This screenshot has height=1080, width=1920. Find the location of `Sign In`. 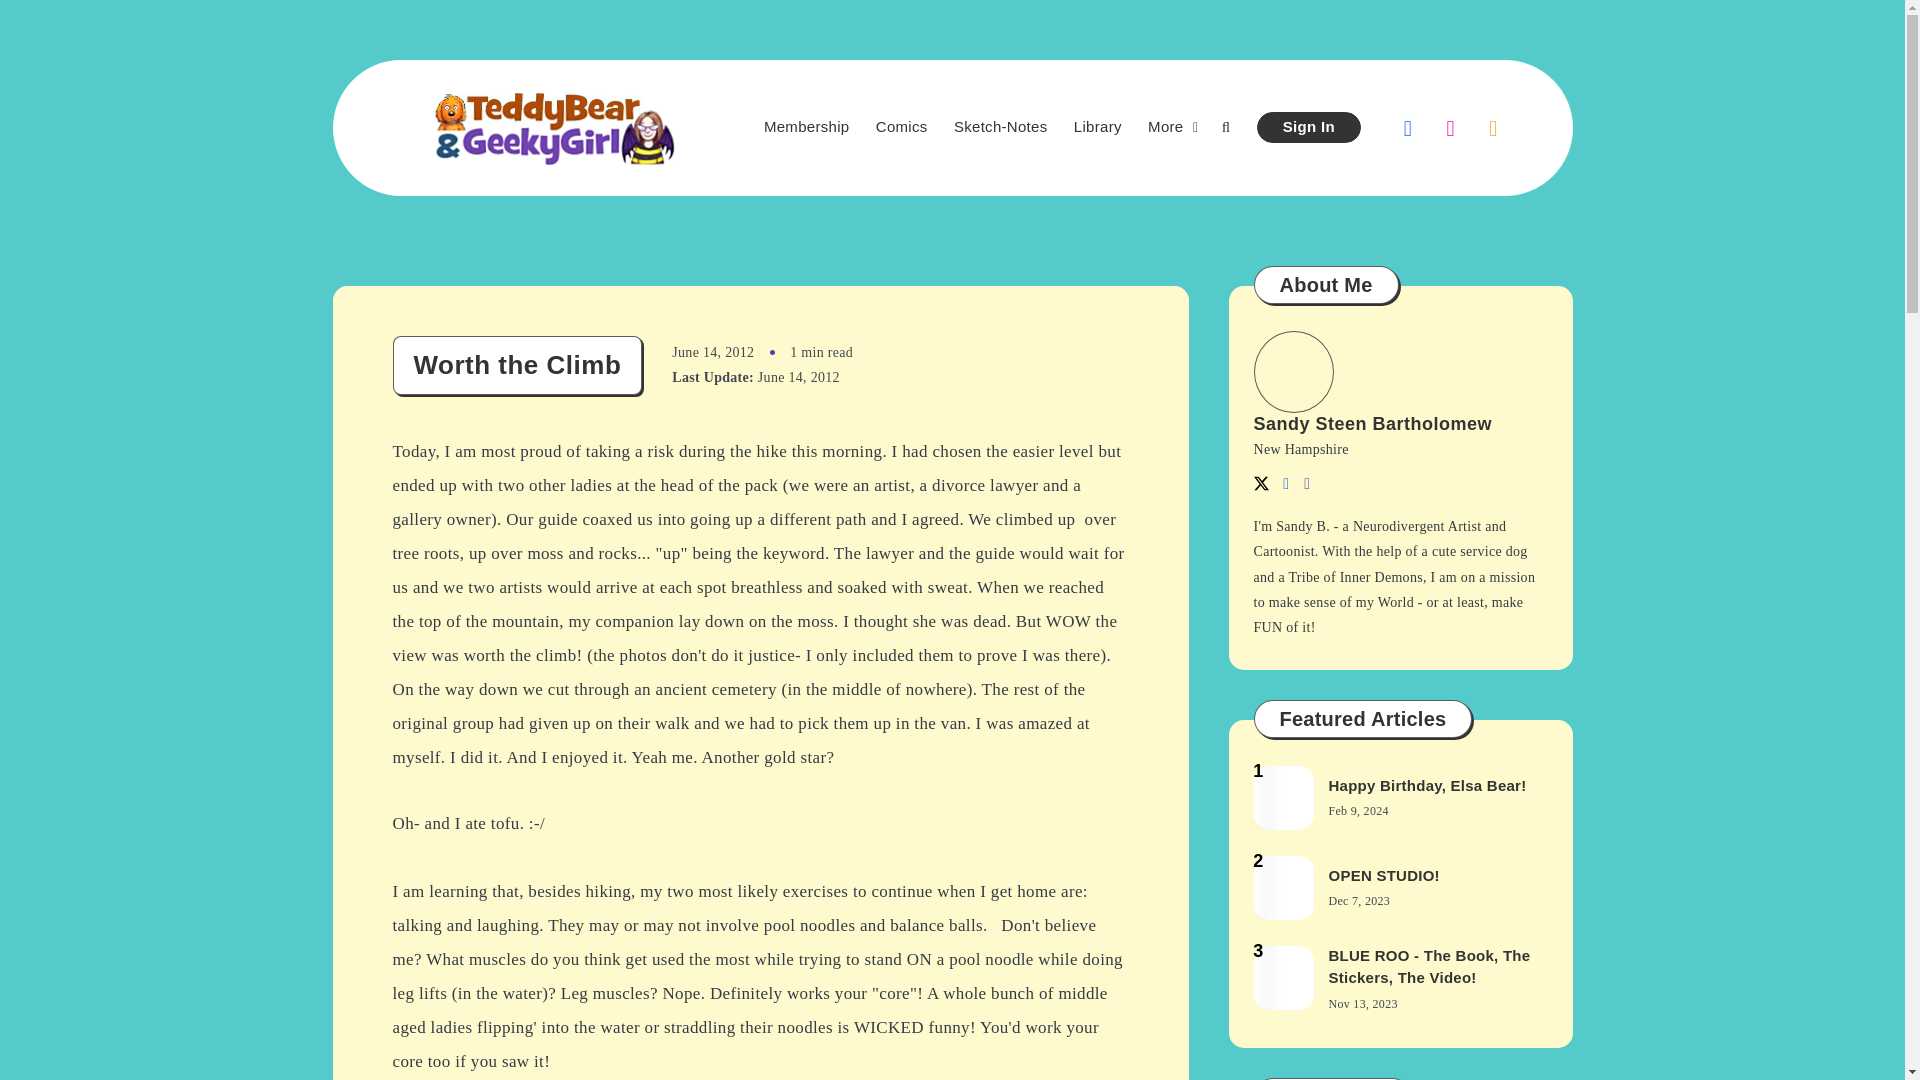

Sign In is located at coordinates (1309, 127).